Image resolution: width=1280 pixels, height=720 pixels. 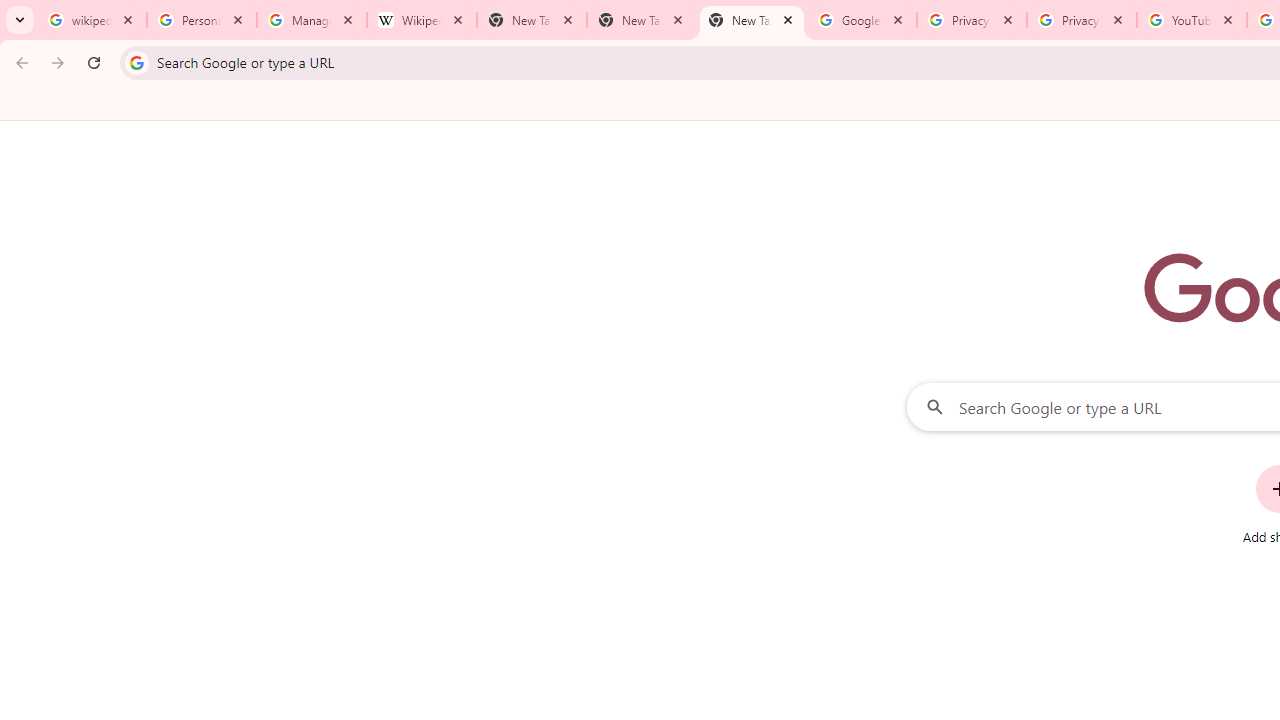 I want to click on New Tab, so click(x=752, y=20).